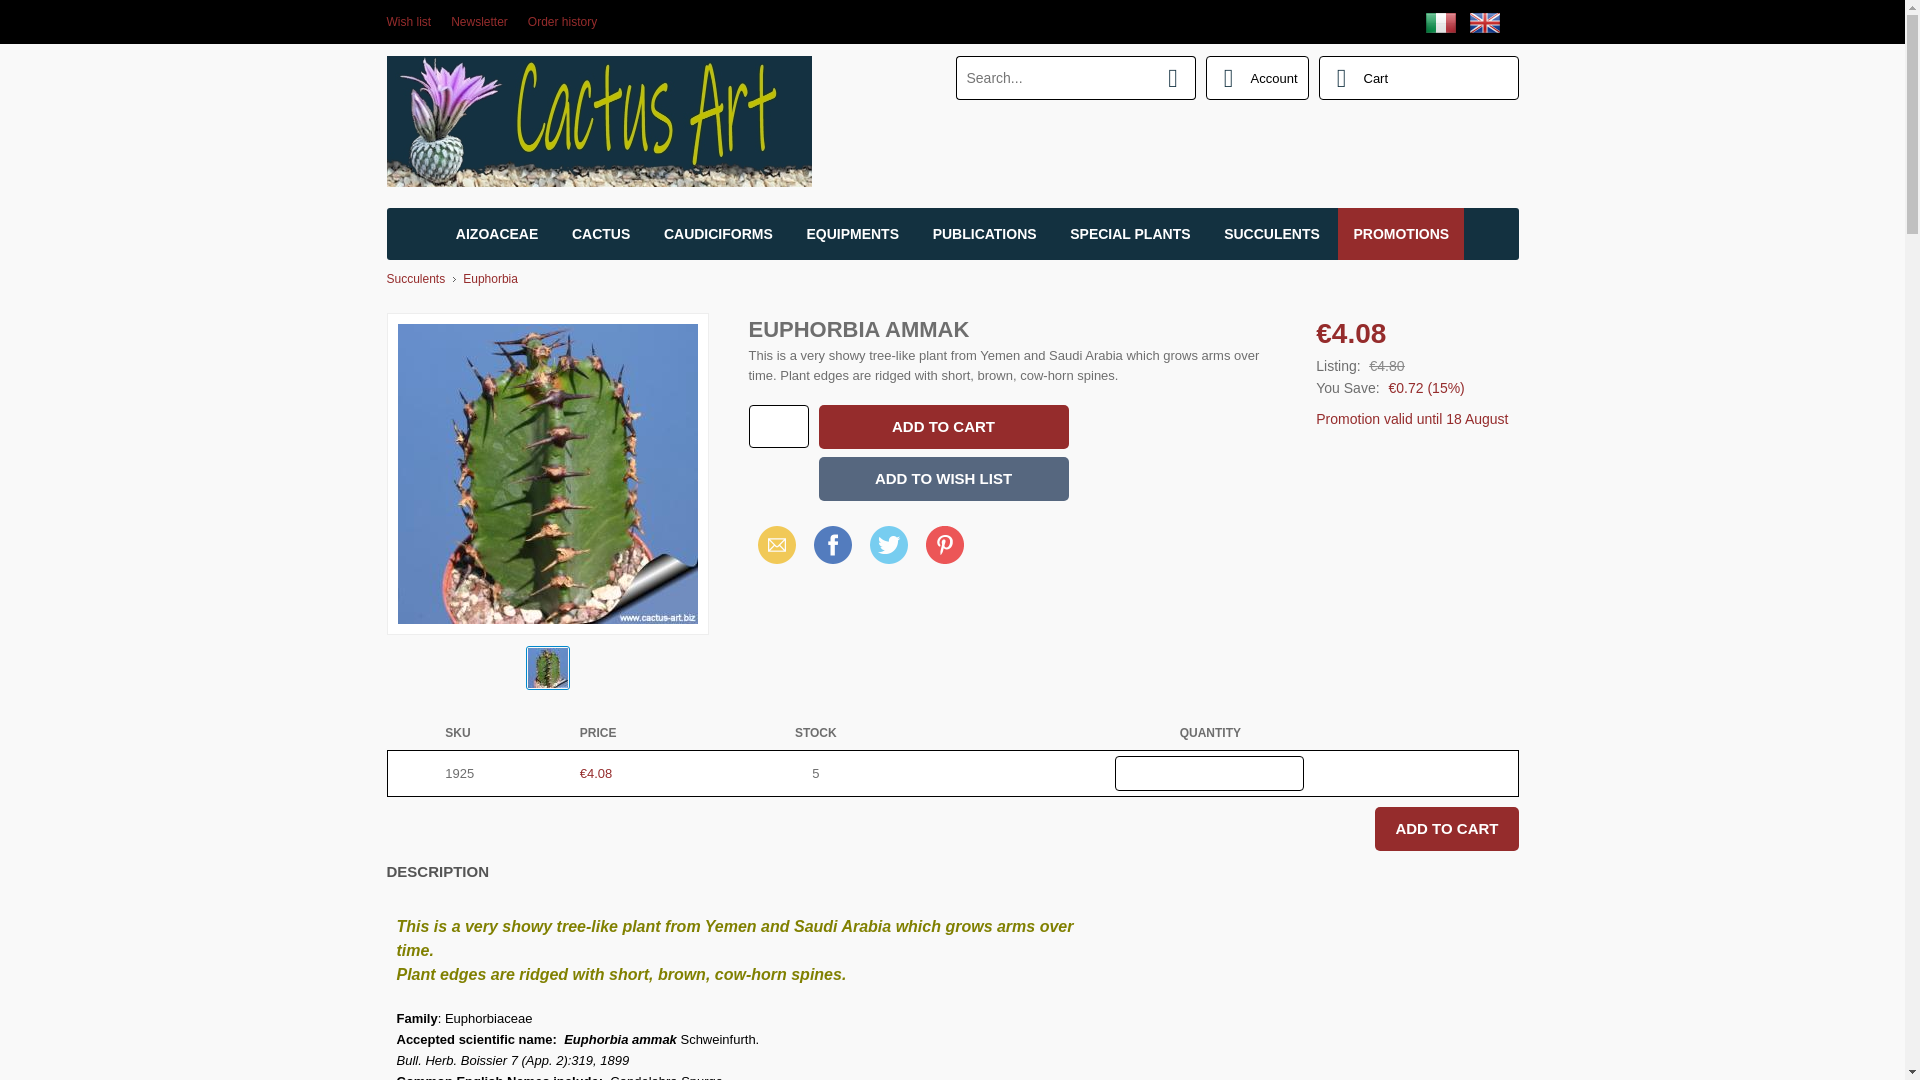 Image resolution: width=1920 pixels, height=1080 pixels. What do you see at coordinates (1257, 78) in the screenshot?
I see `Account` at bounding box center [1257, 78].